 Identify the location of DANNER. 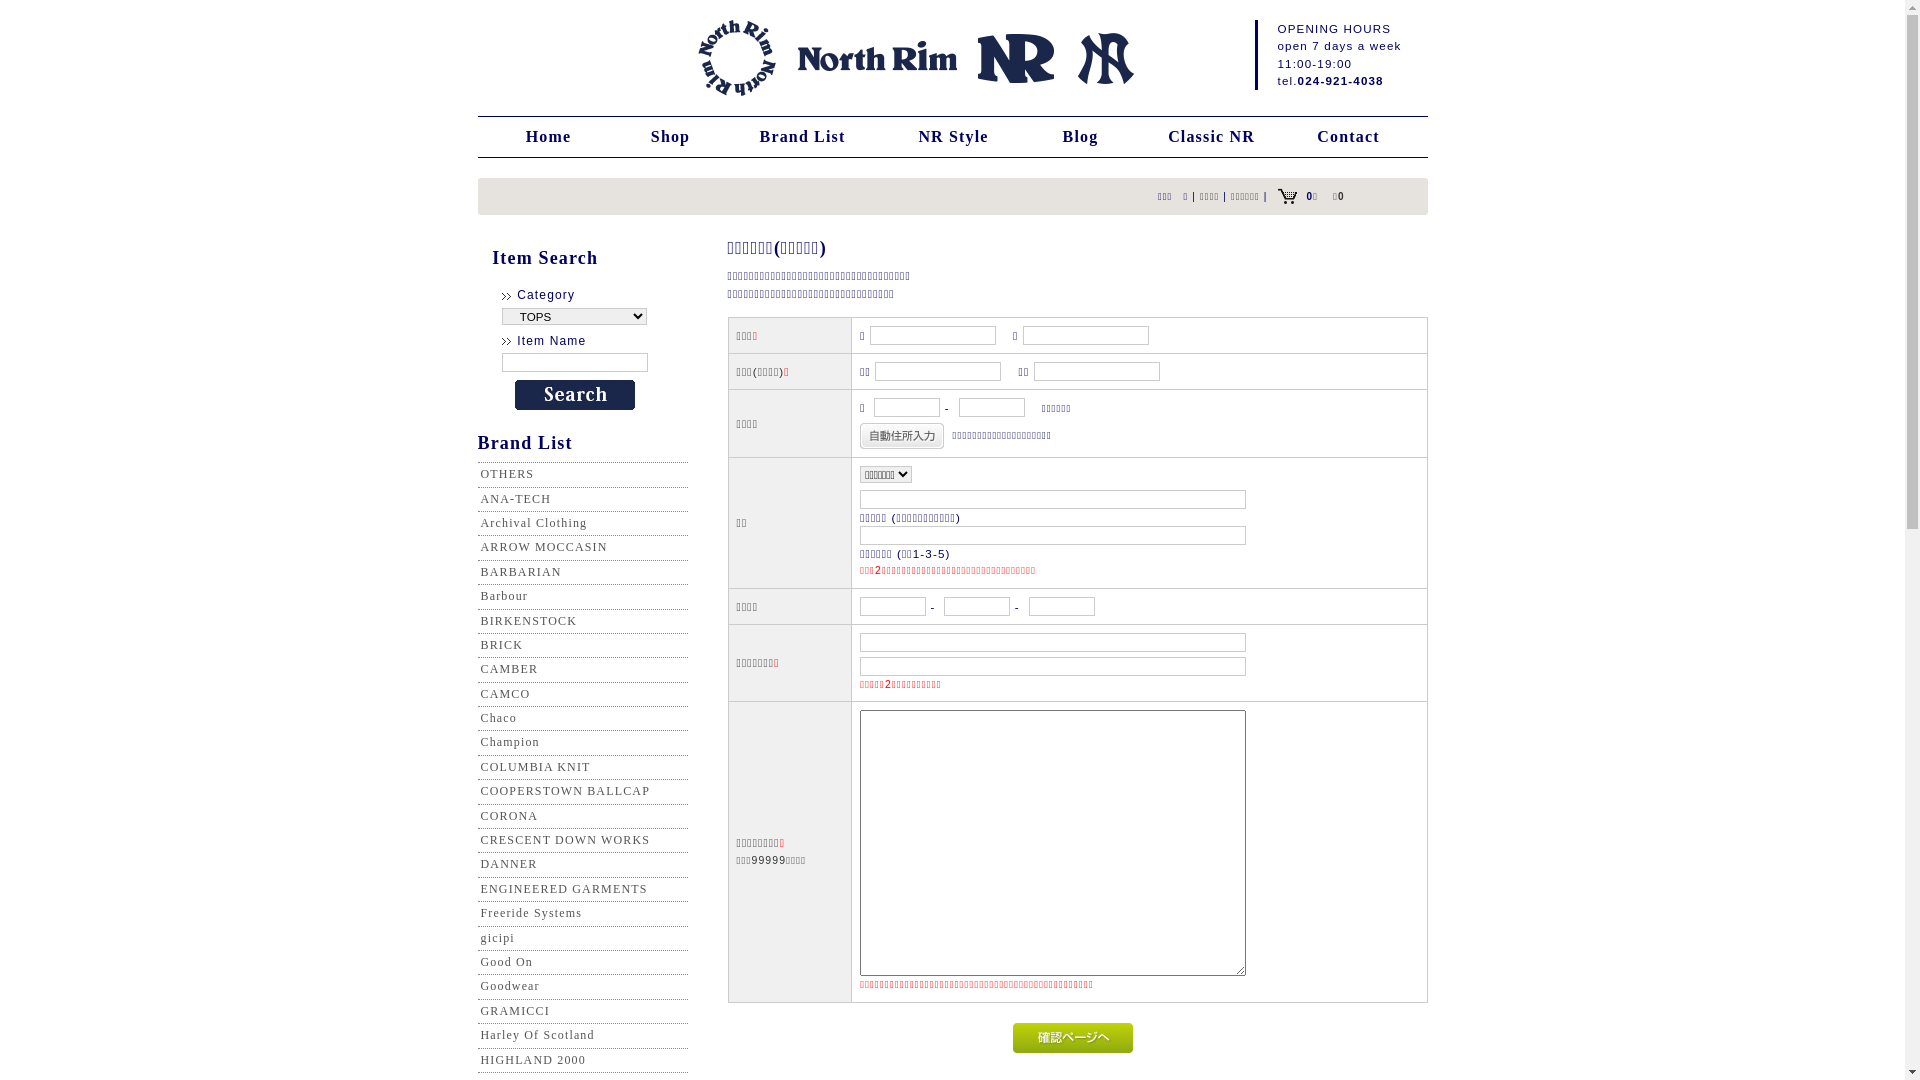
(508, 864).